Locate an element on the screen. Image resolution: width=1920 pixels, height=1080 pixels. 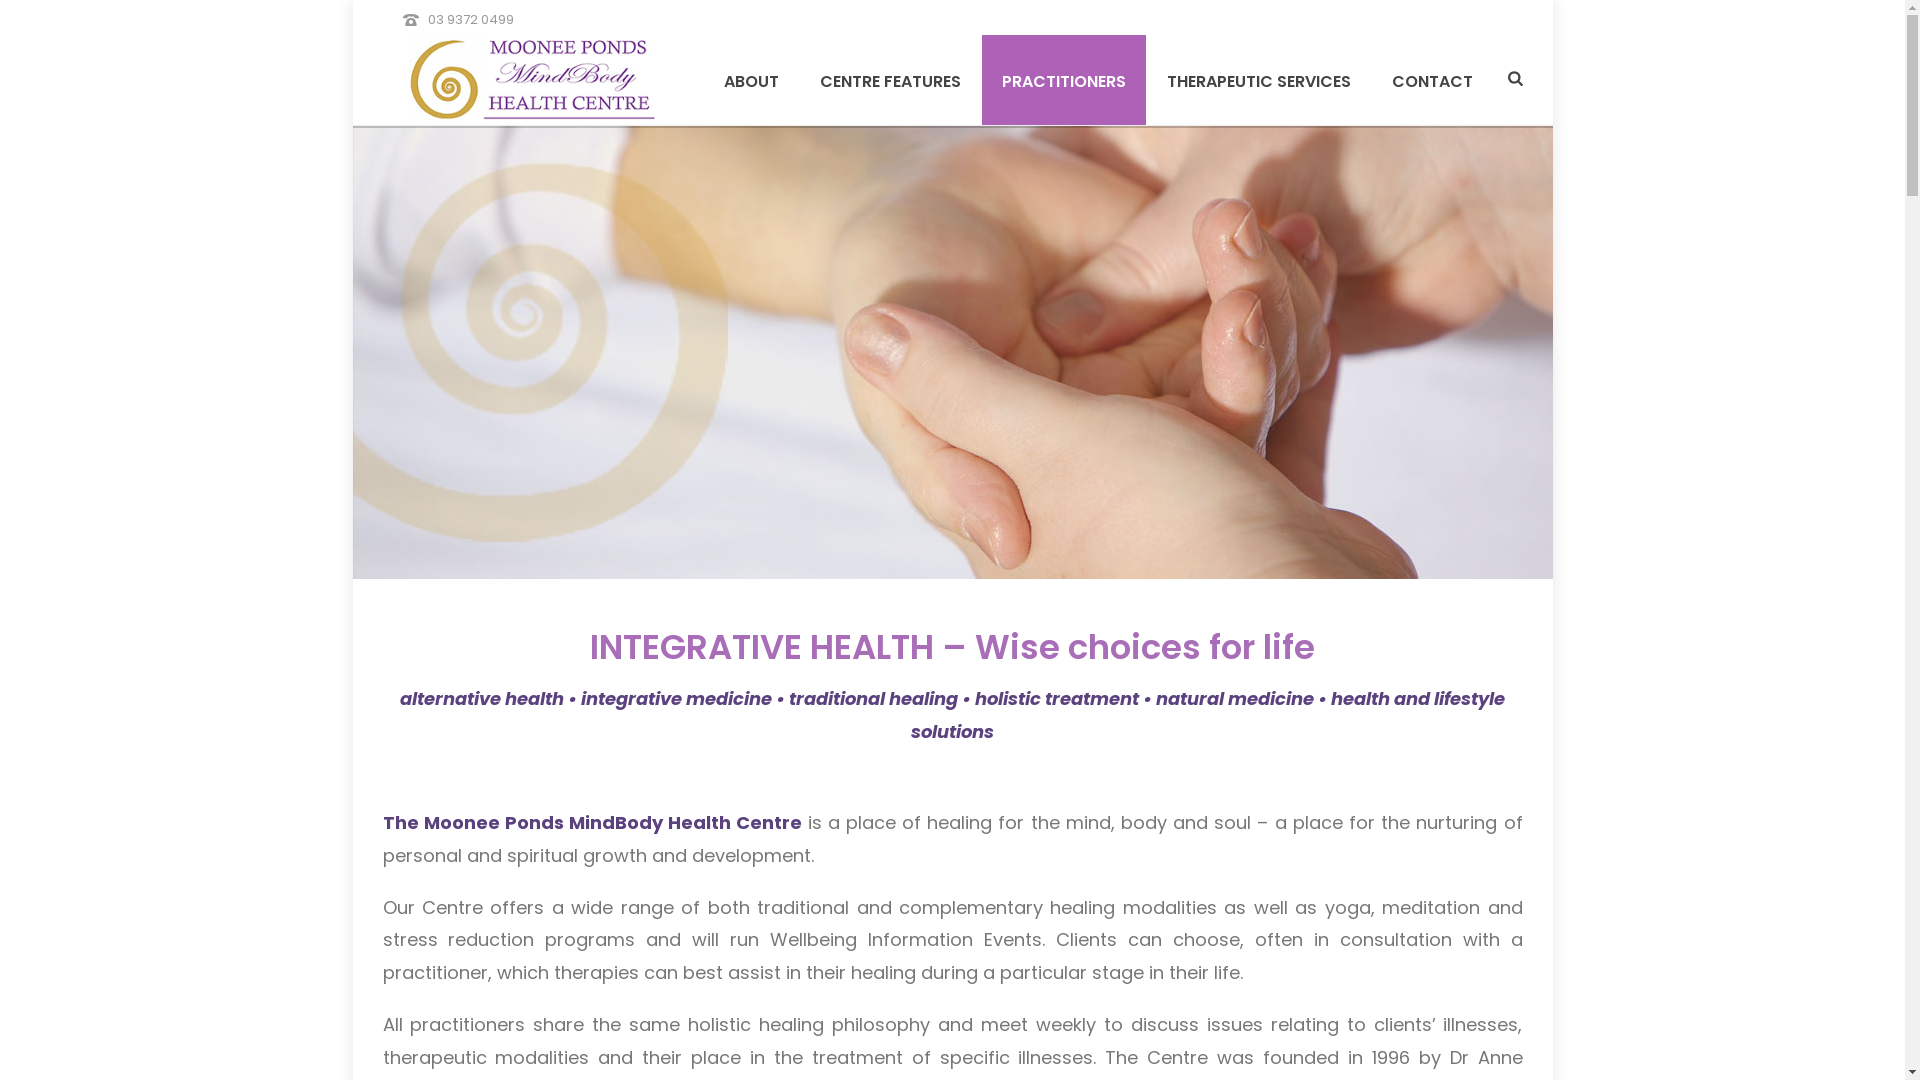
PRACTITIONERS is located at coordinates (1064, 80).